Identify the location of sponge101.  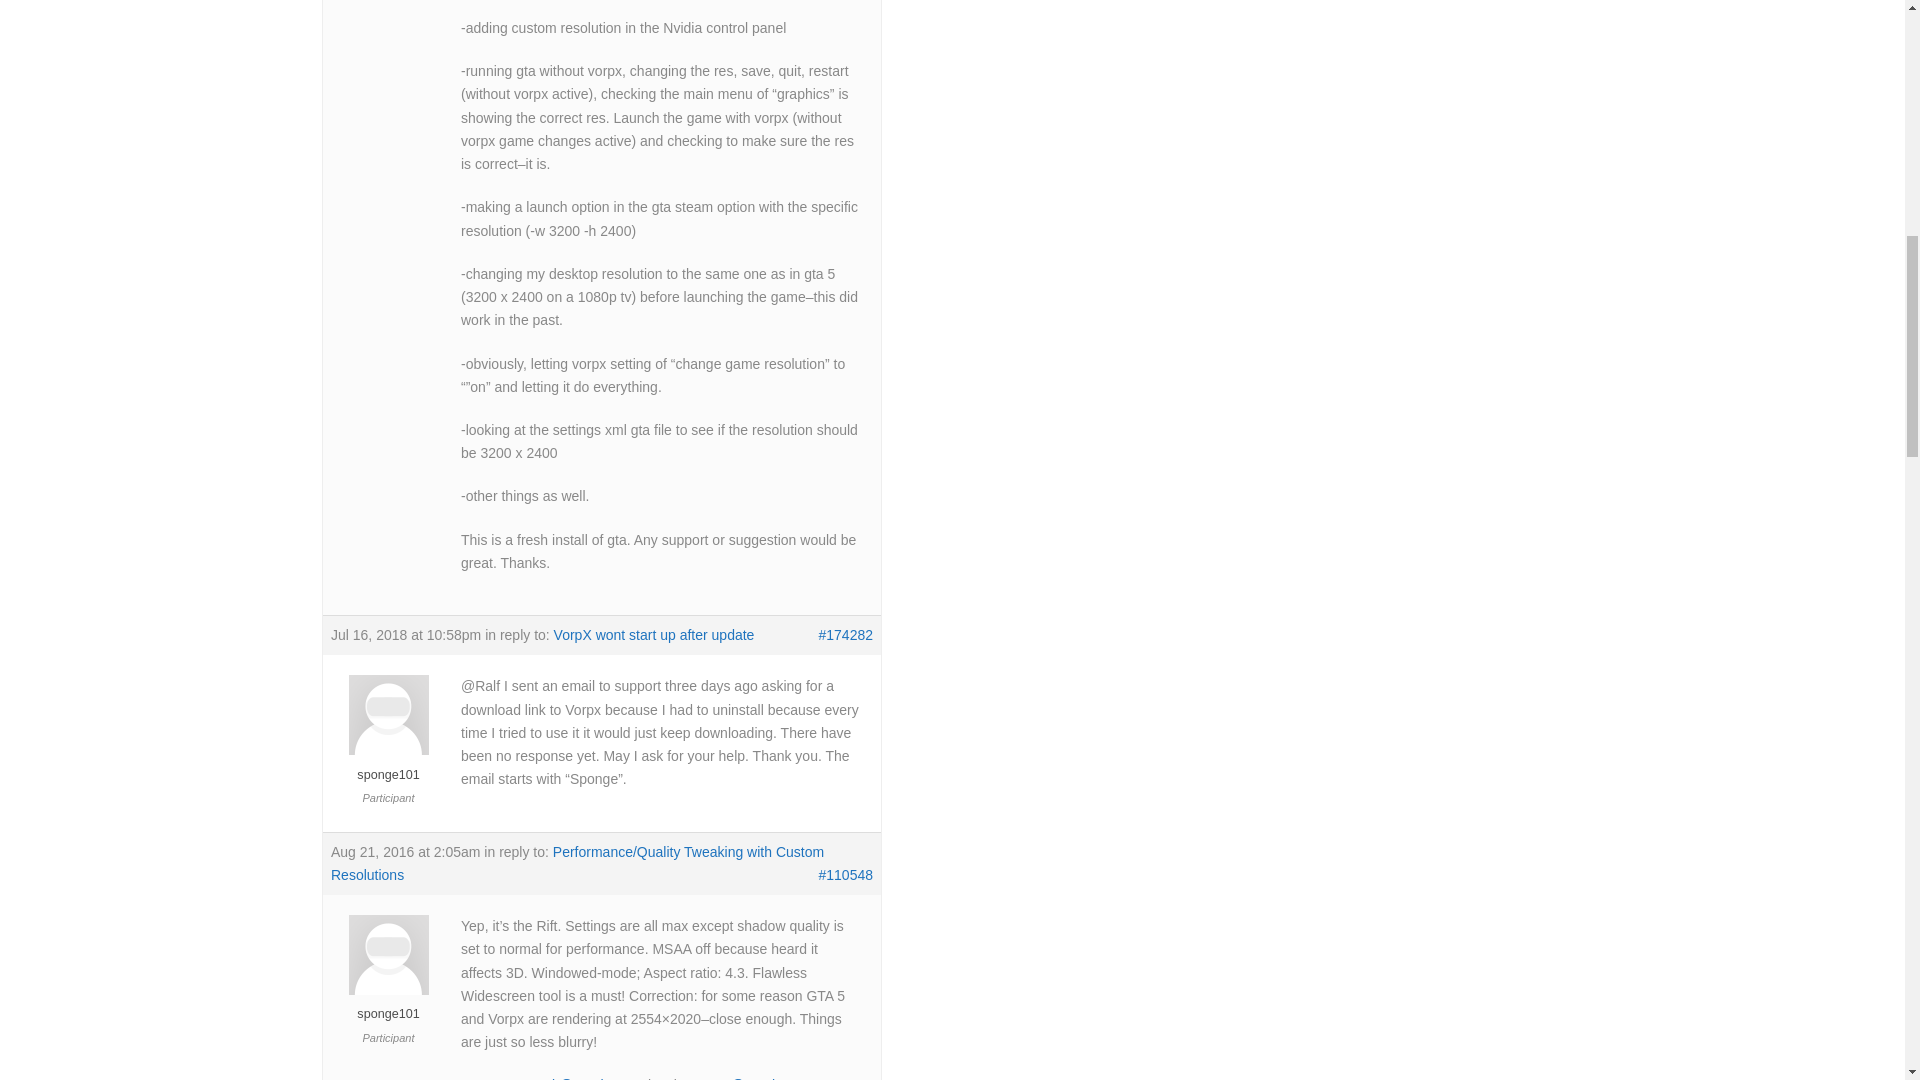
(388, 765).